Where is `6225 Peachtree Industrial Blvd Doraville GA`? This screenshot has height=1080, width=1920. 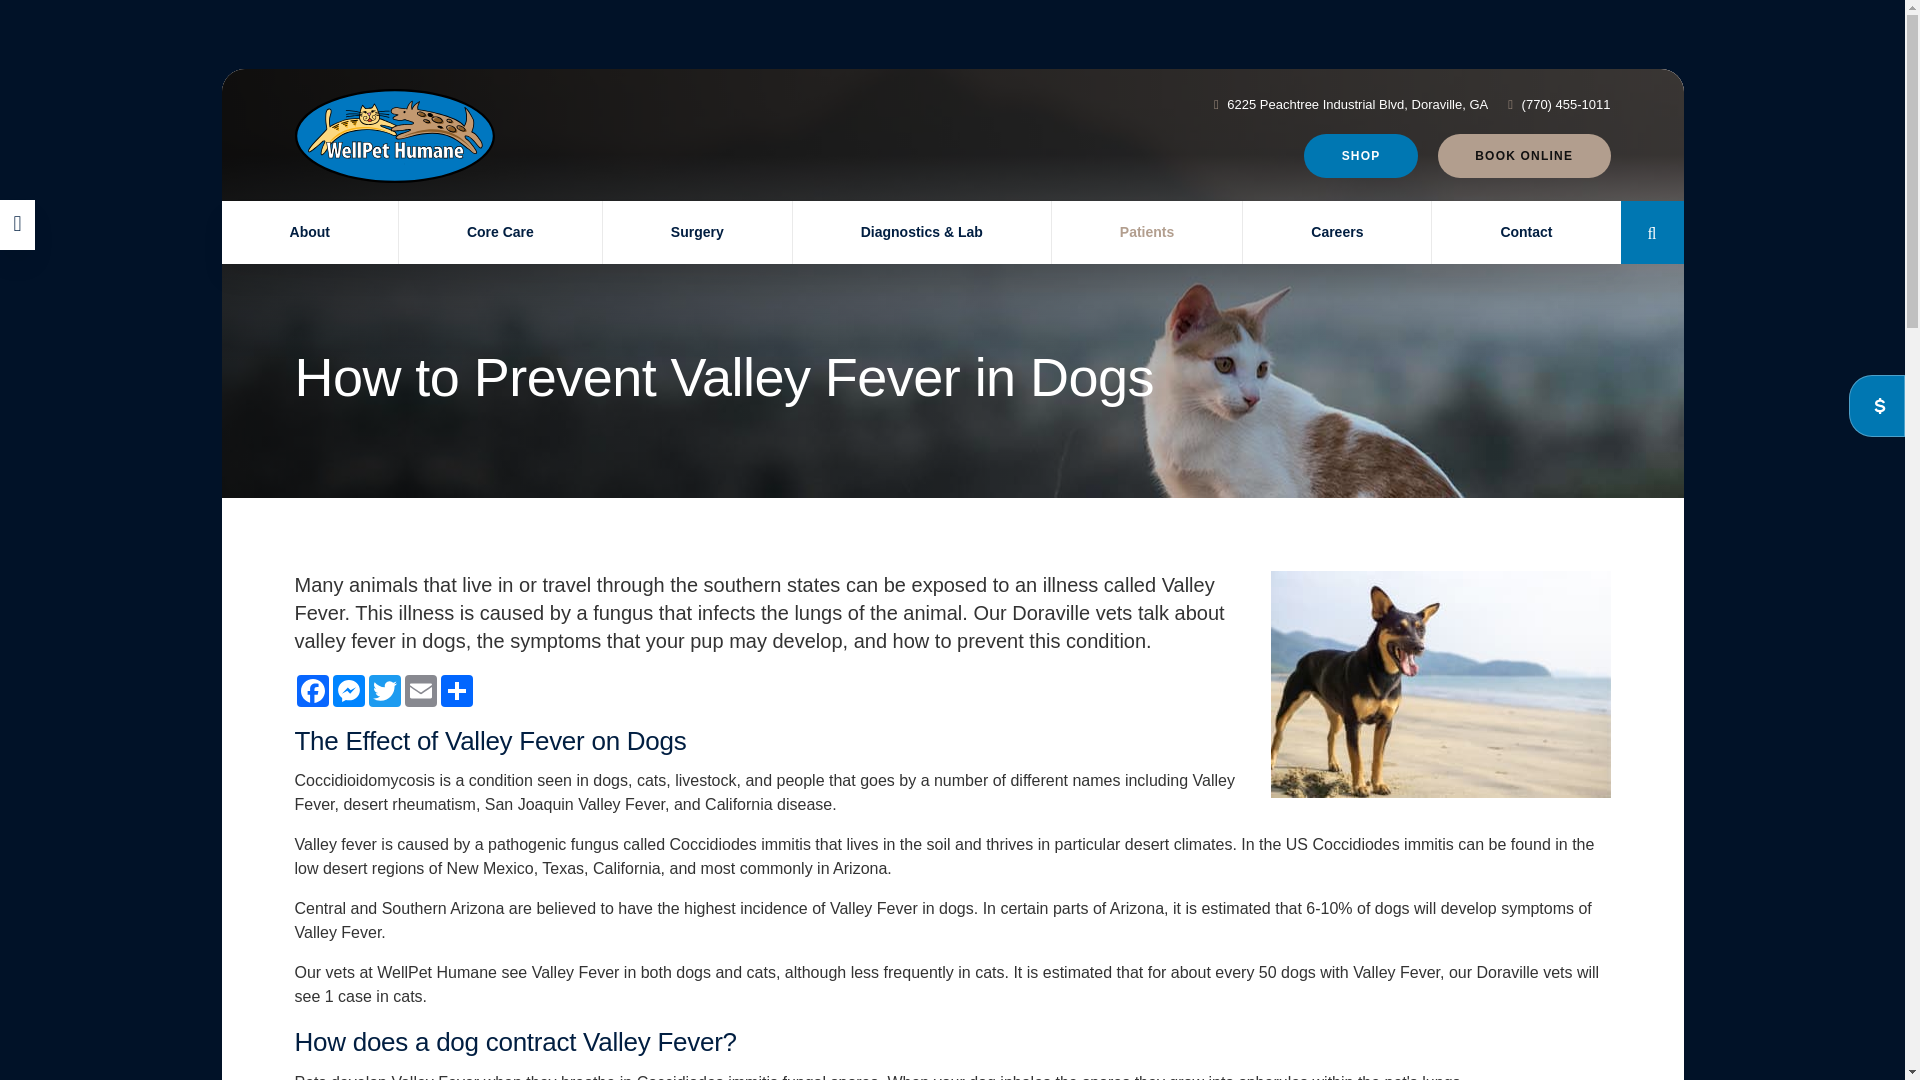
6225 Peachtree Industrial Blvd Doraville GA is located at coordinates (1356, 104).